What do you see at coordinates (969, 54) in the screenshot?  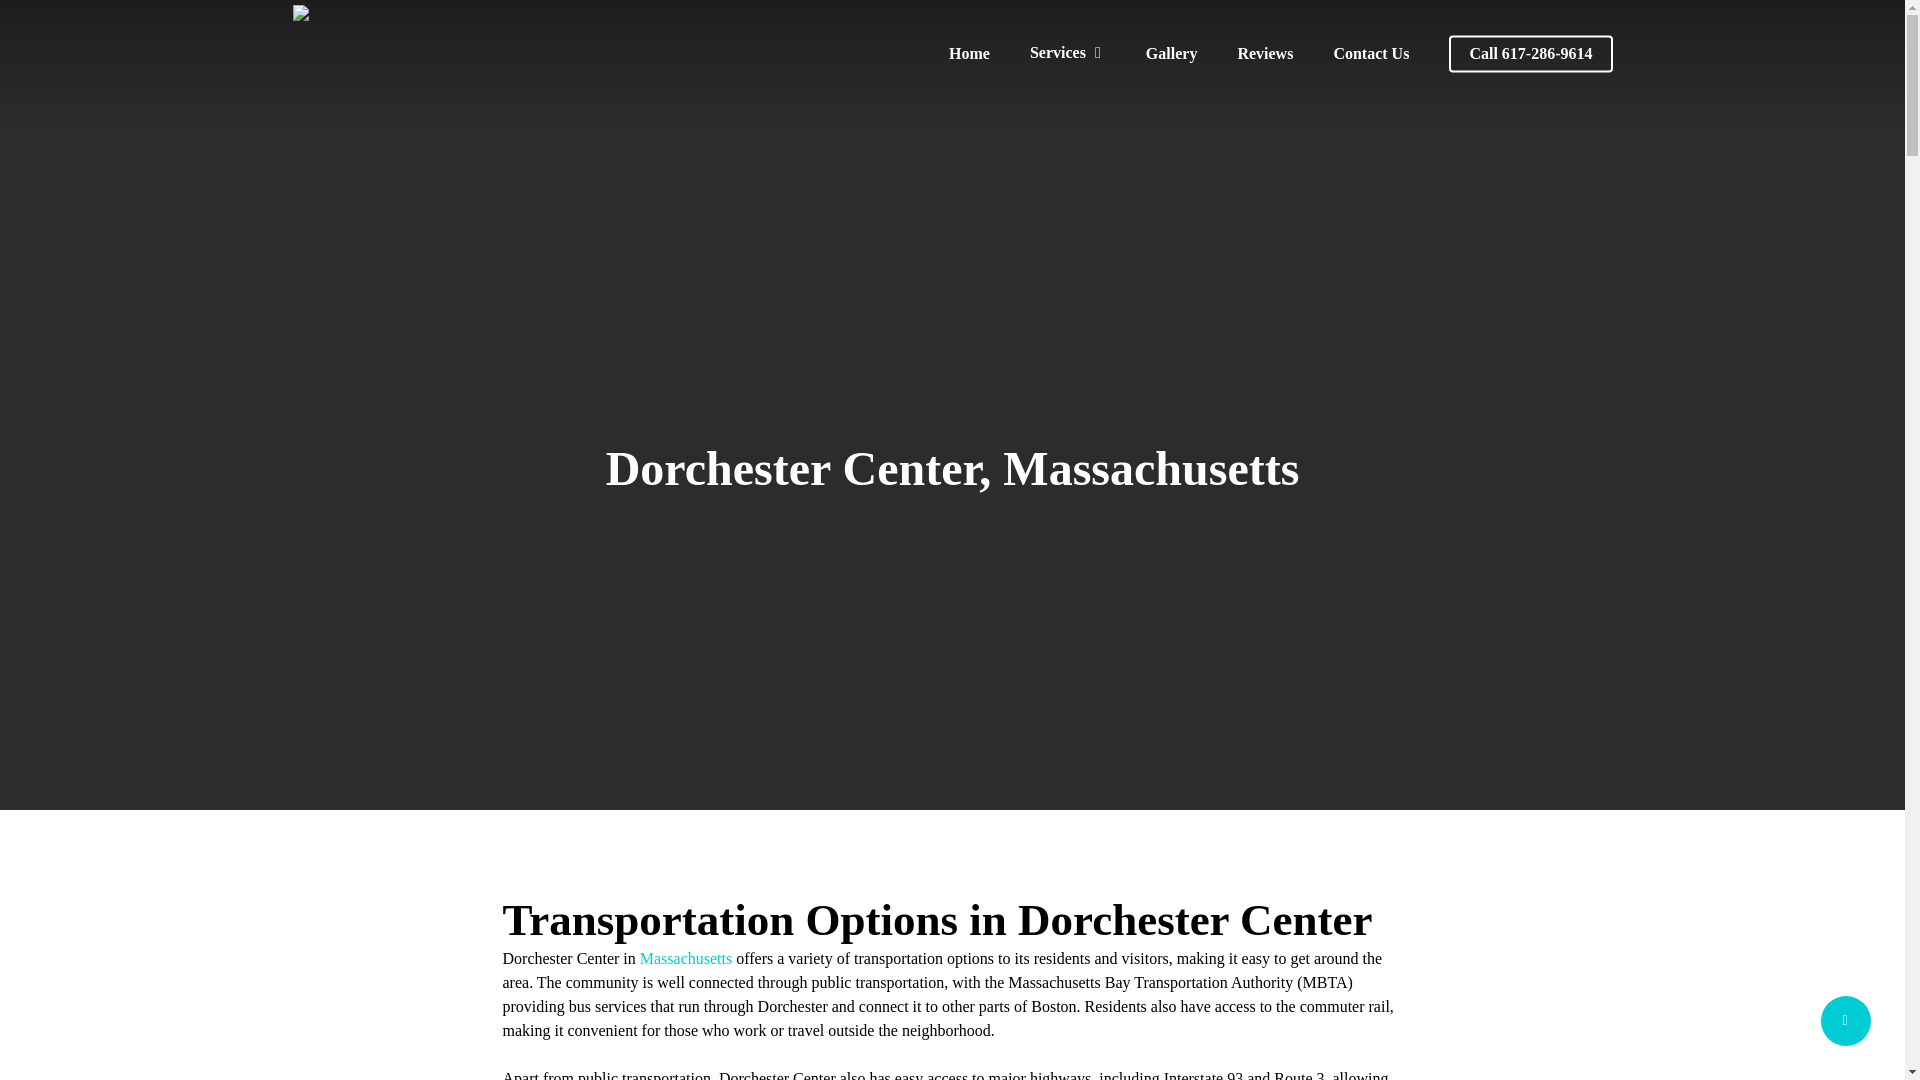 I see `Home` at bounding box center [969, 54].